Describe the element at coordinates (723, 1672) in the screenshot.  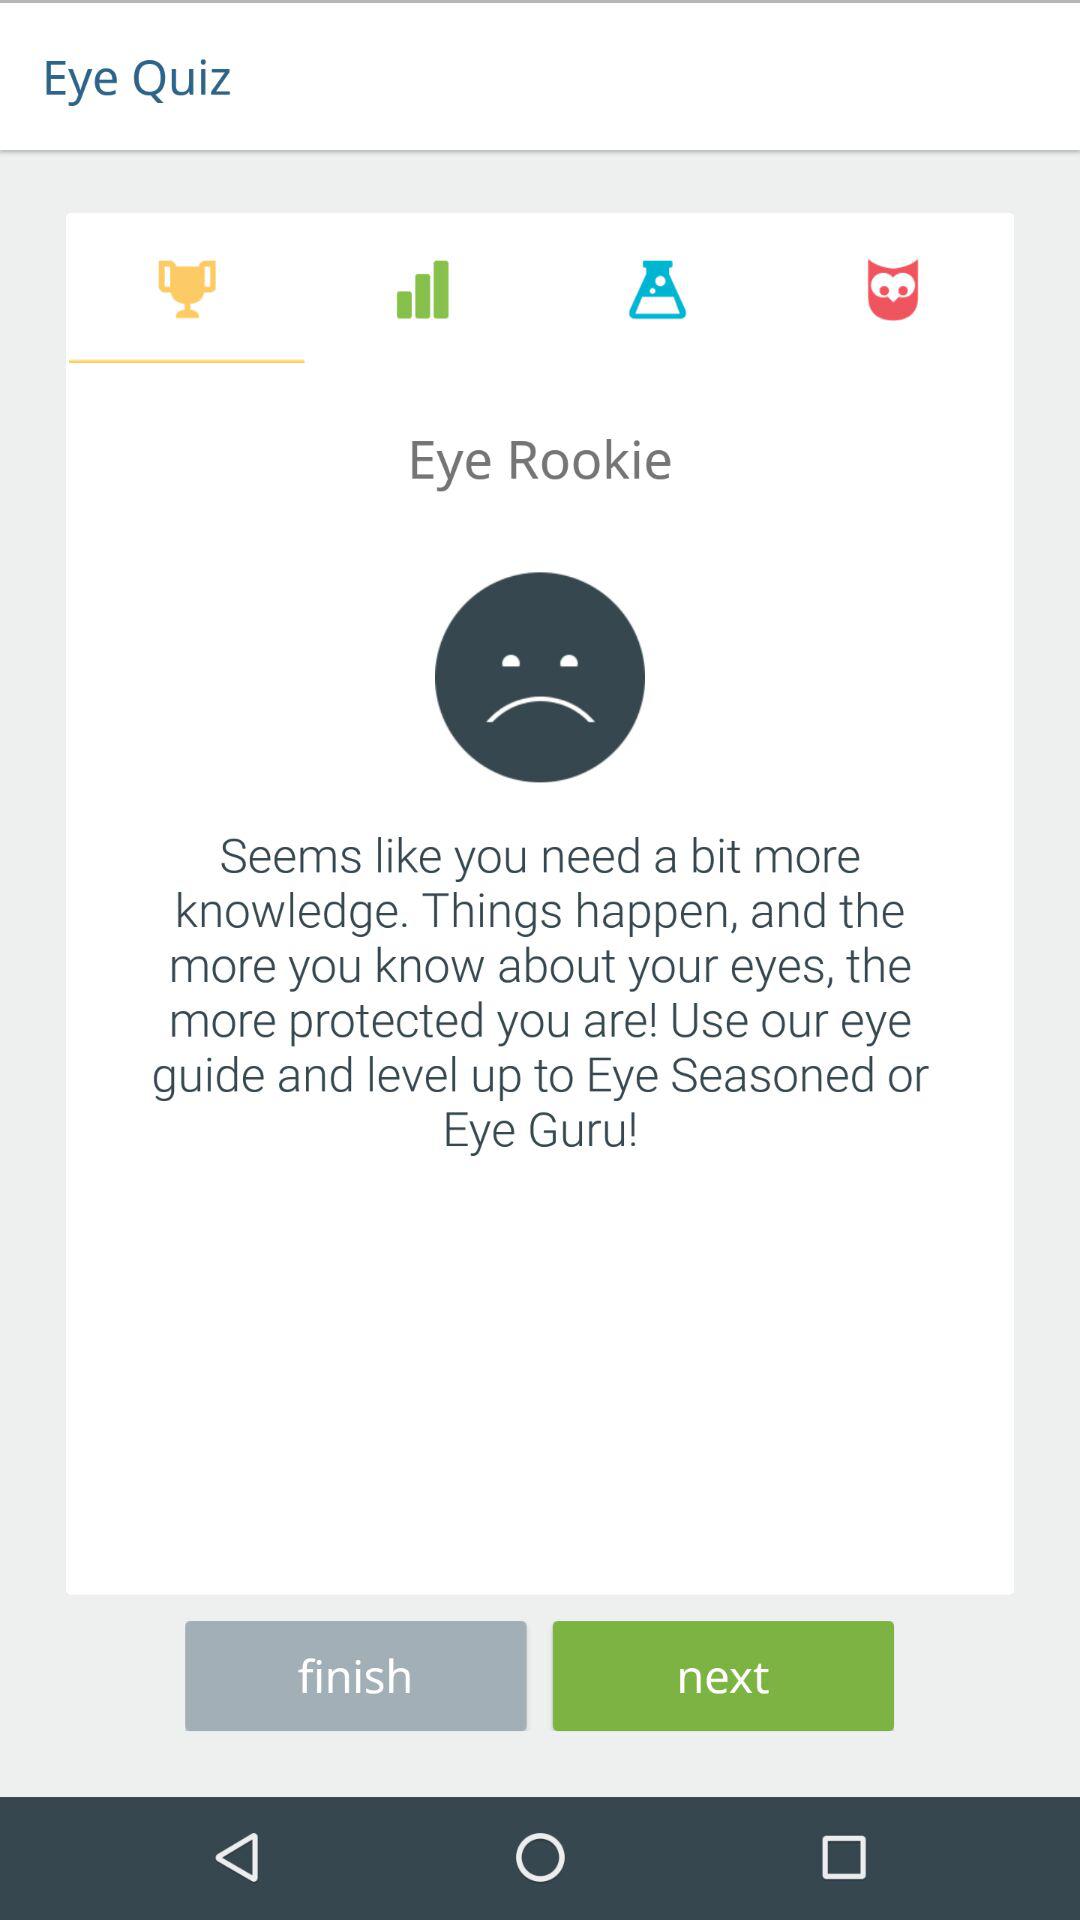
I see `tap the icon next to finish item` at that location.